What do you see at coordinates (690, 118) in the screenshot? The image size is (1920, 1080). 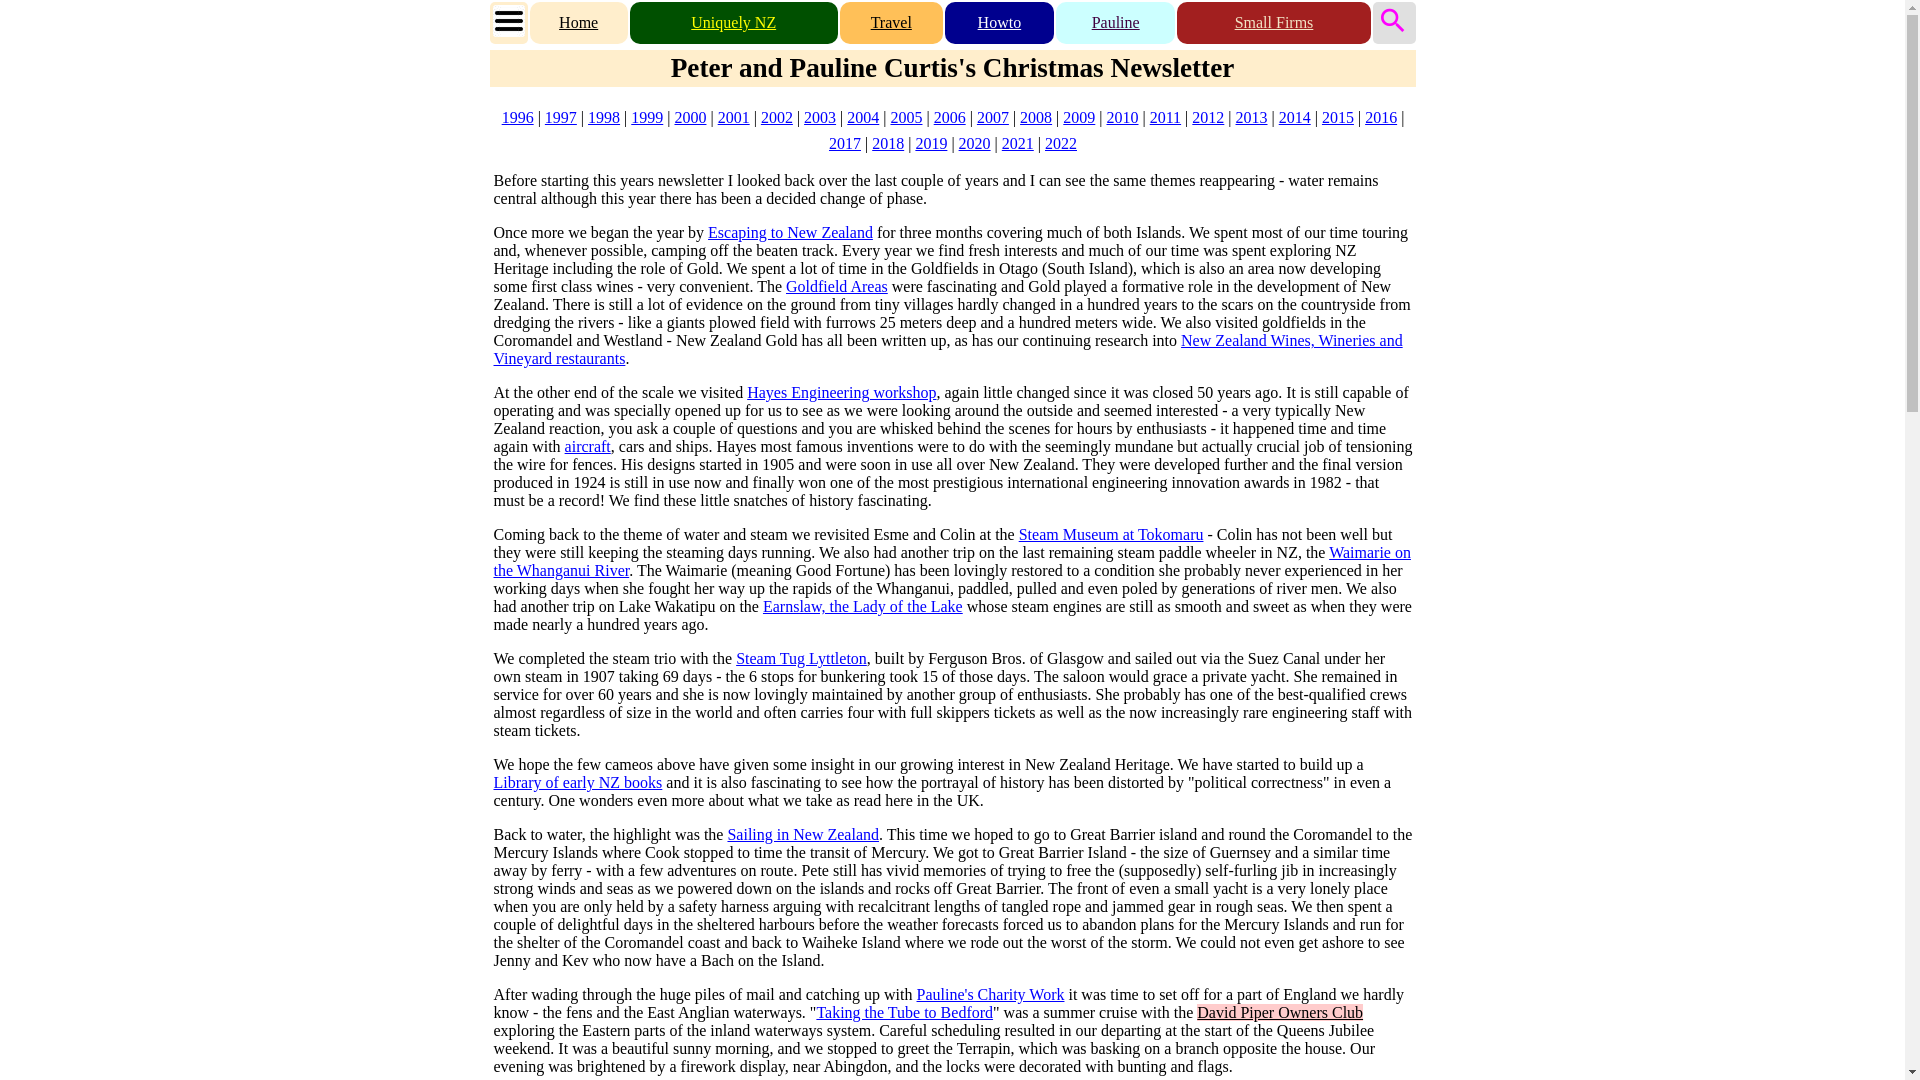 I see `2000` at bounding box center [690, 118].